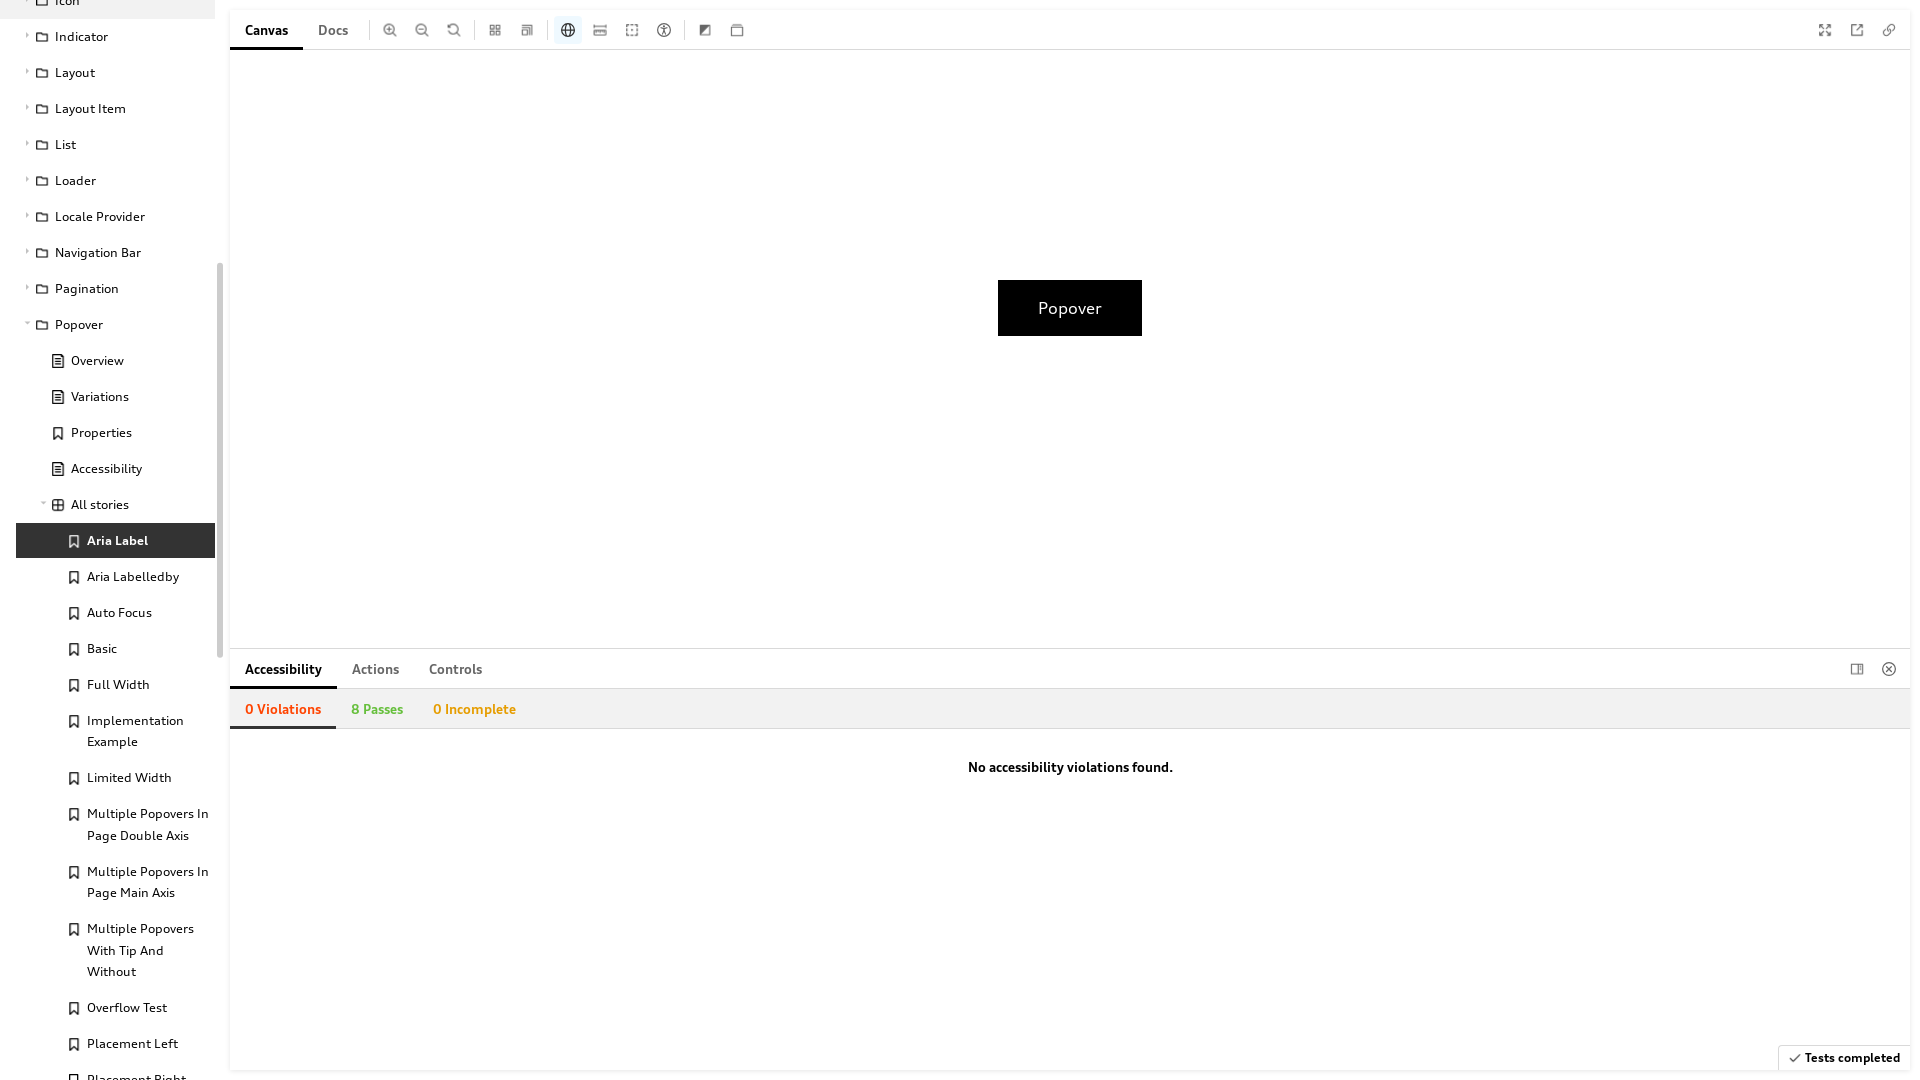 This screenshot has height=1080, width=1920. What do you see at coordinates (108, 181) in the screenshot?
I see `Loader` at bounding box center [108, 181].